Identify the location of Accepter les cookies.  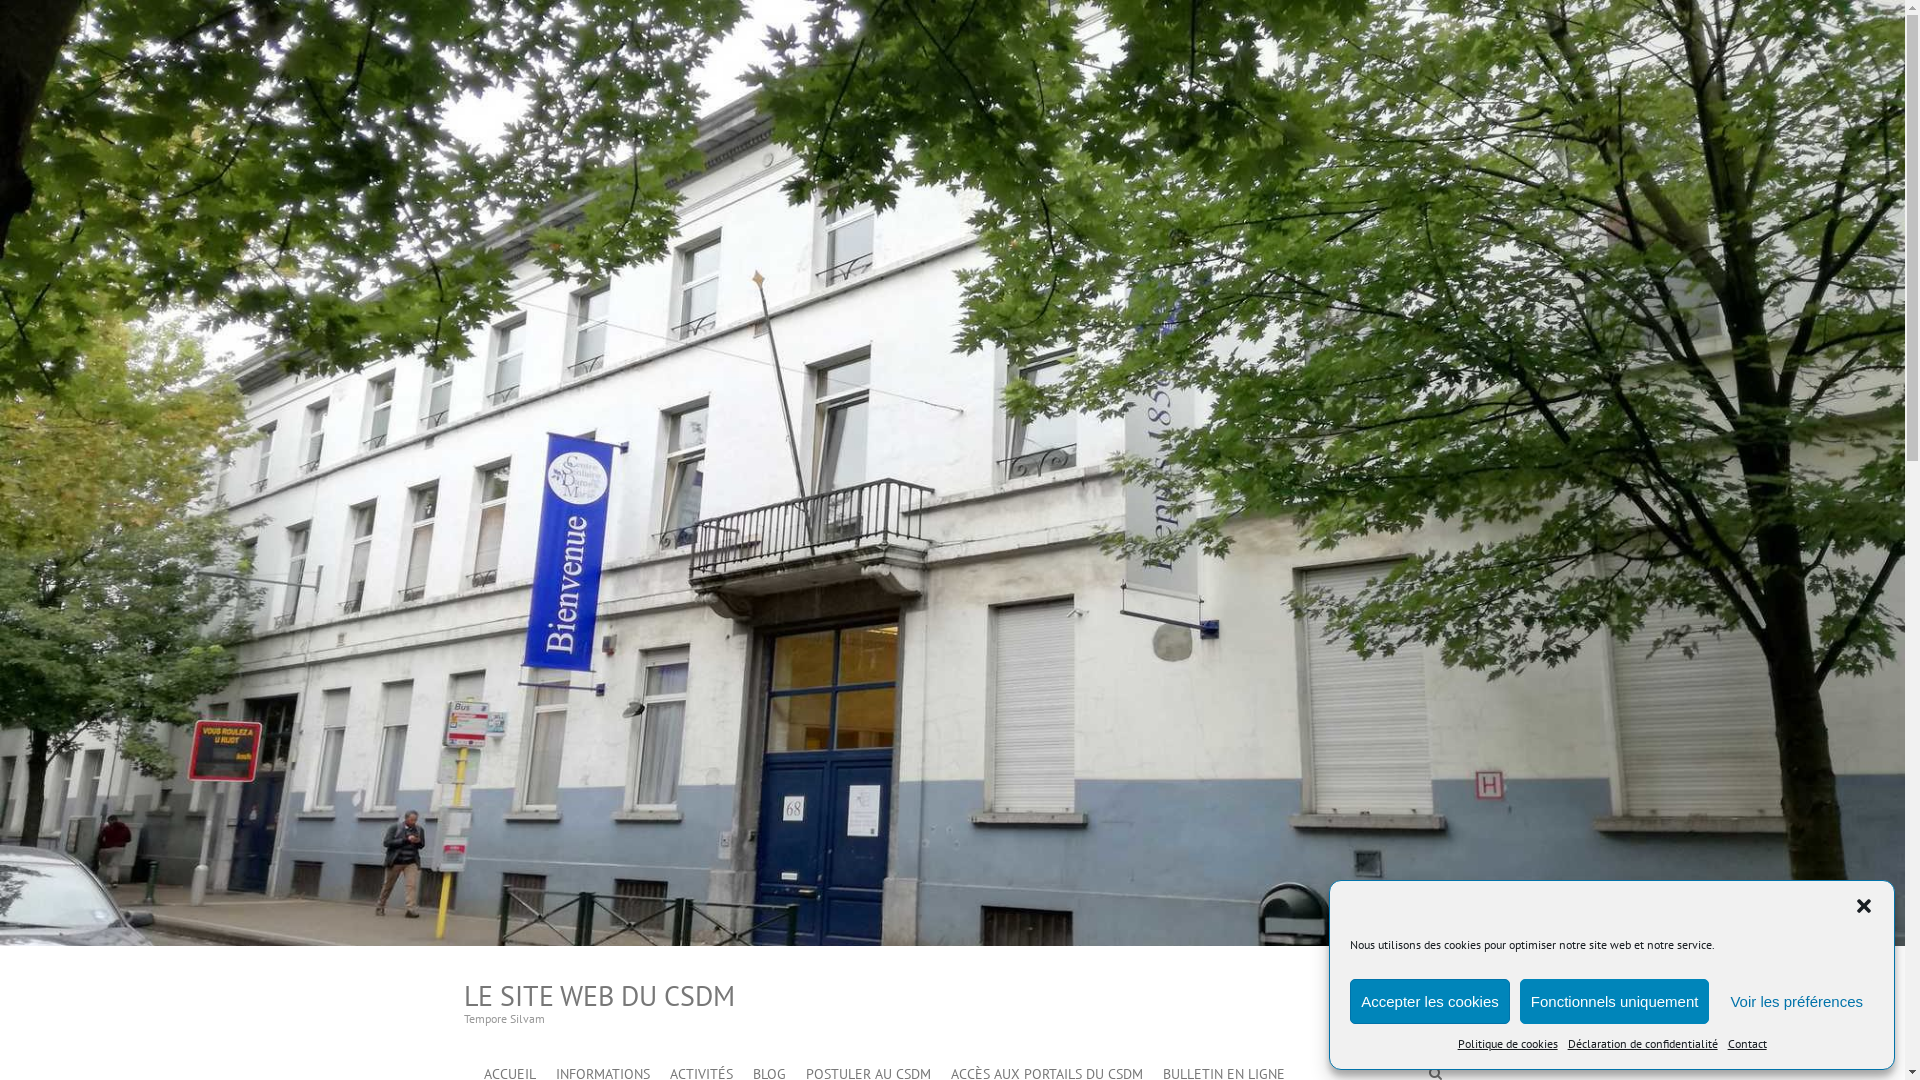
(1430, 1002).